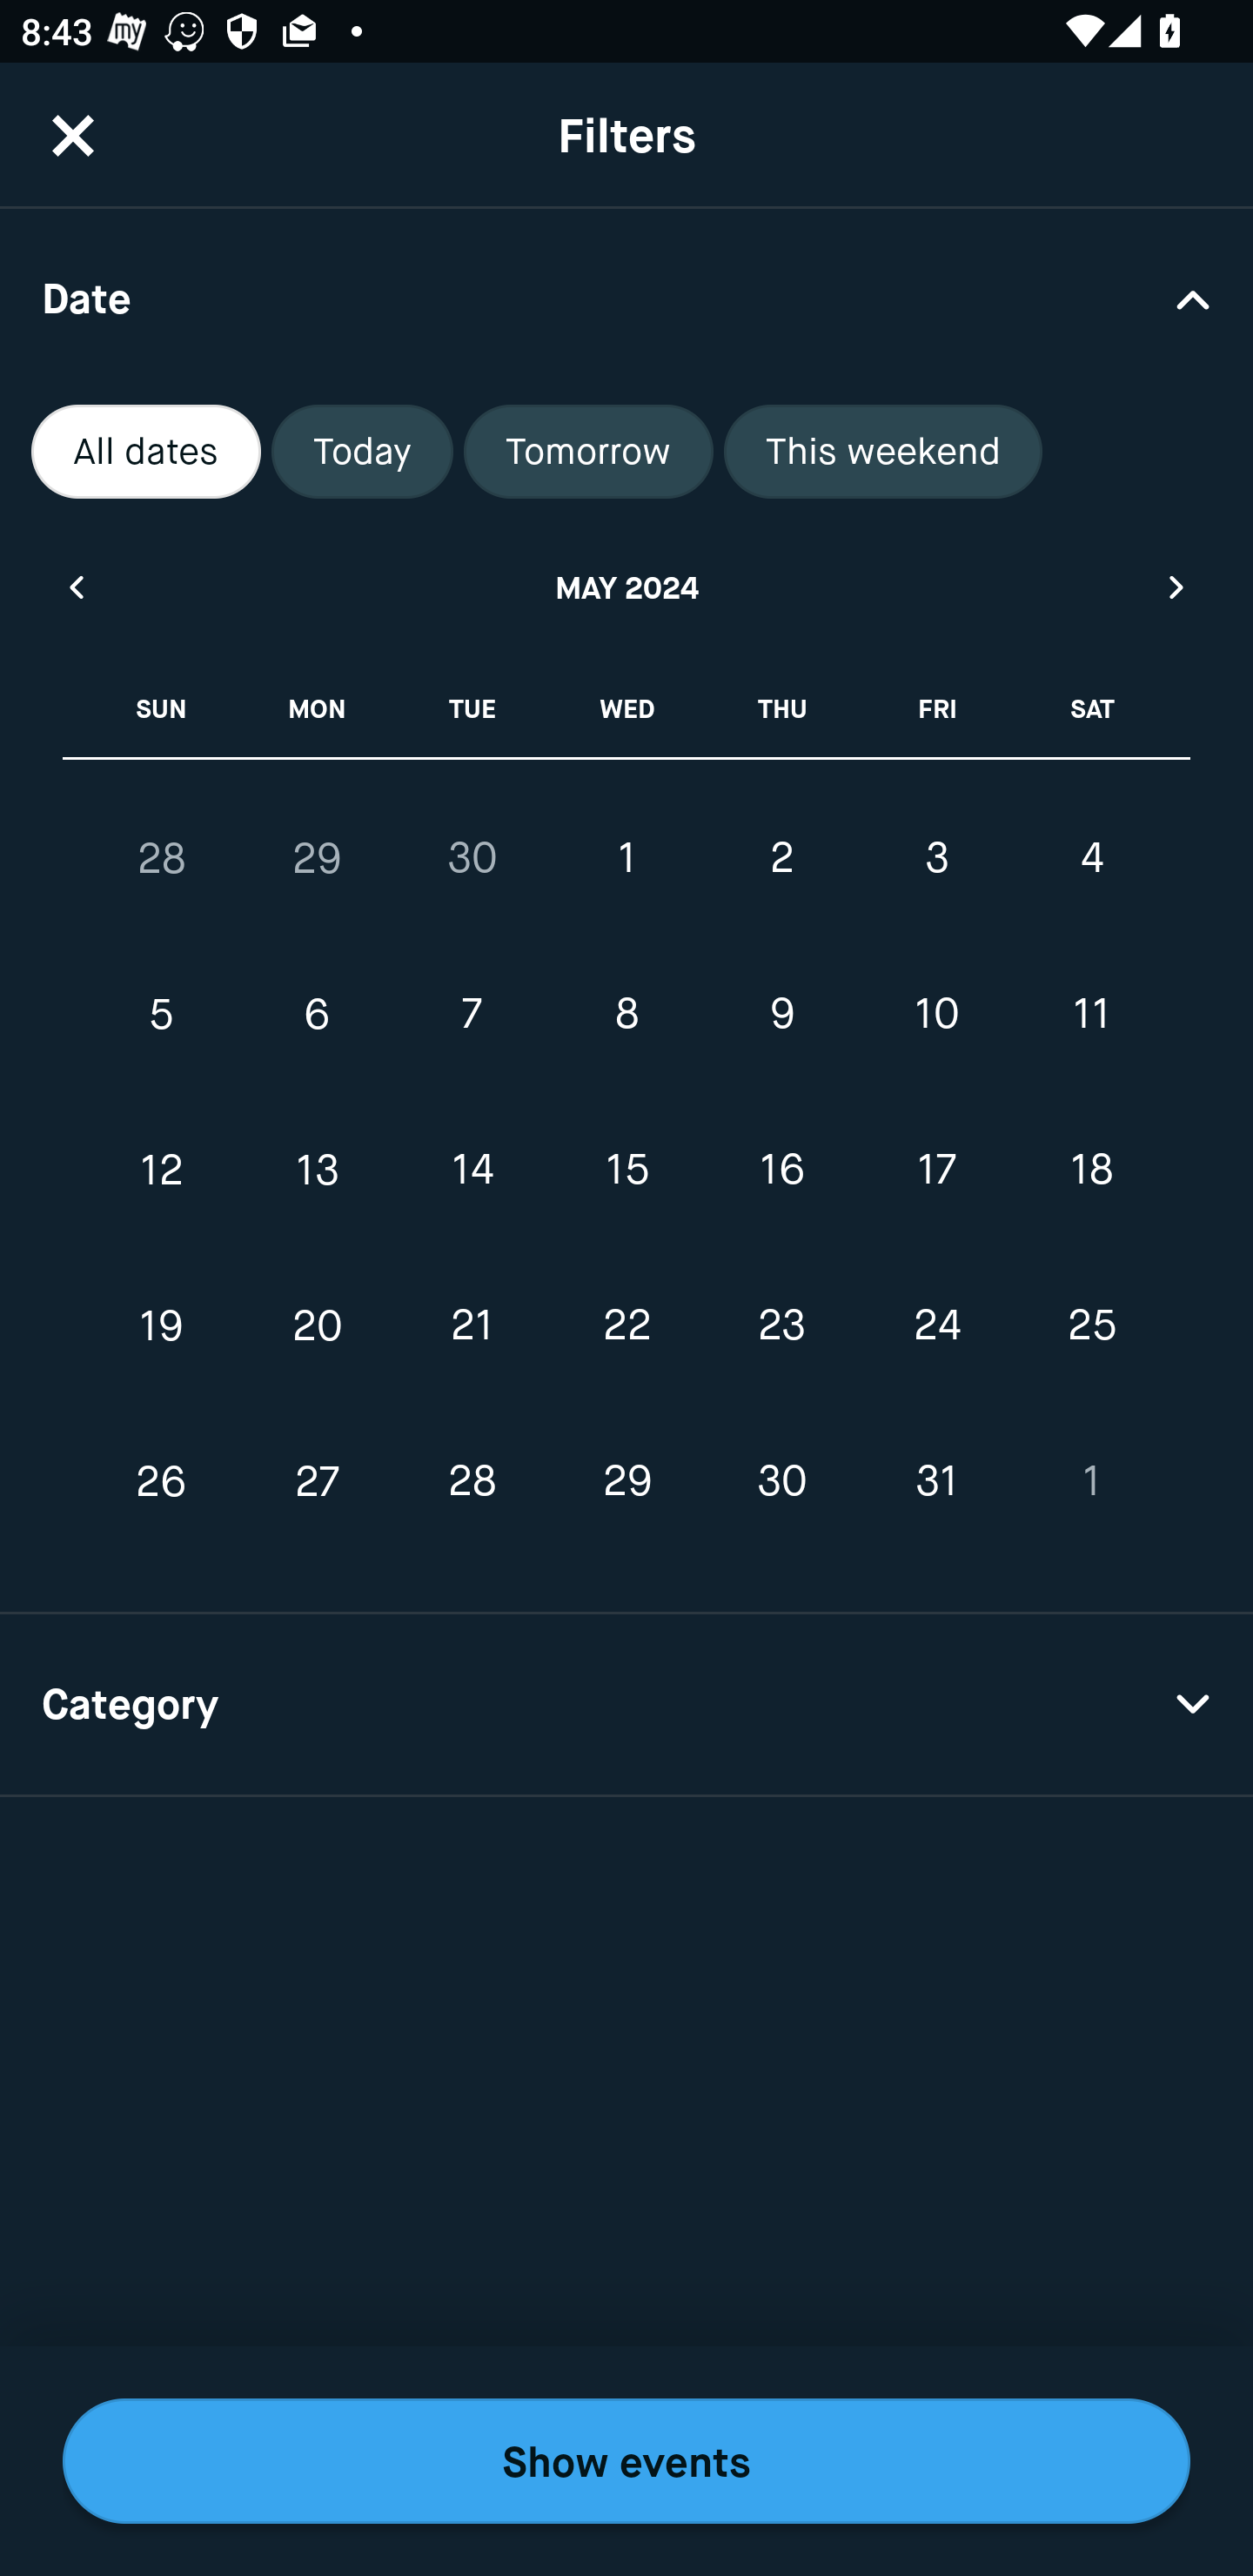  Describe the element at coordinates (162, 858) in the screenshot. I see `28` at that location.